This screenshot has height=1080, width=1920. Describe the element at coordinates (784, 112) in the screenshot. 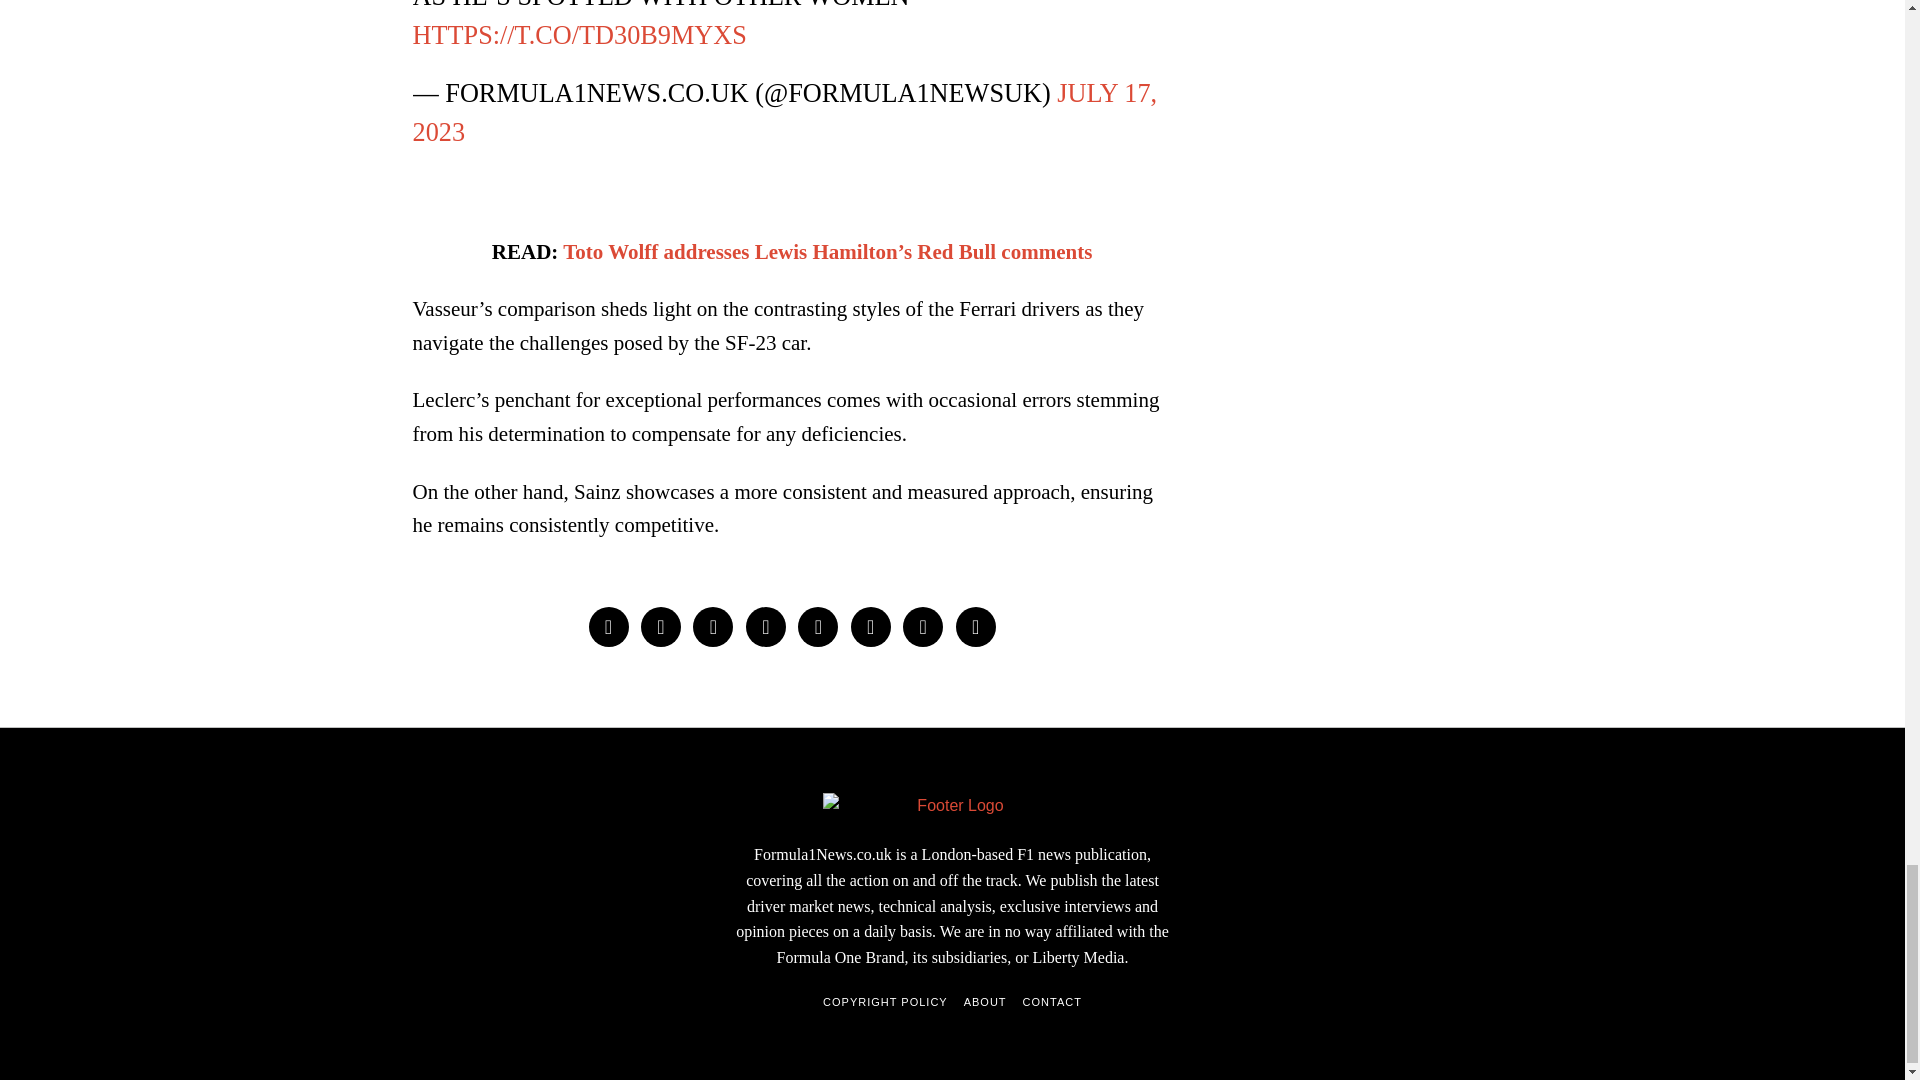

I see `JULY 17, 2023` at that location.